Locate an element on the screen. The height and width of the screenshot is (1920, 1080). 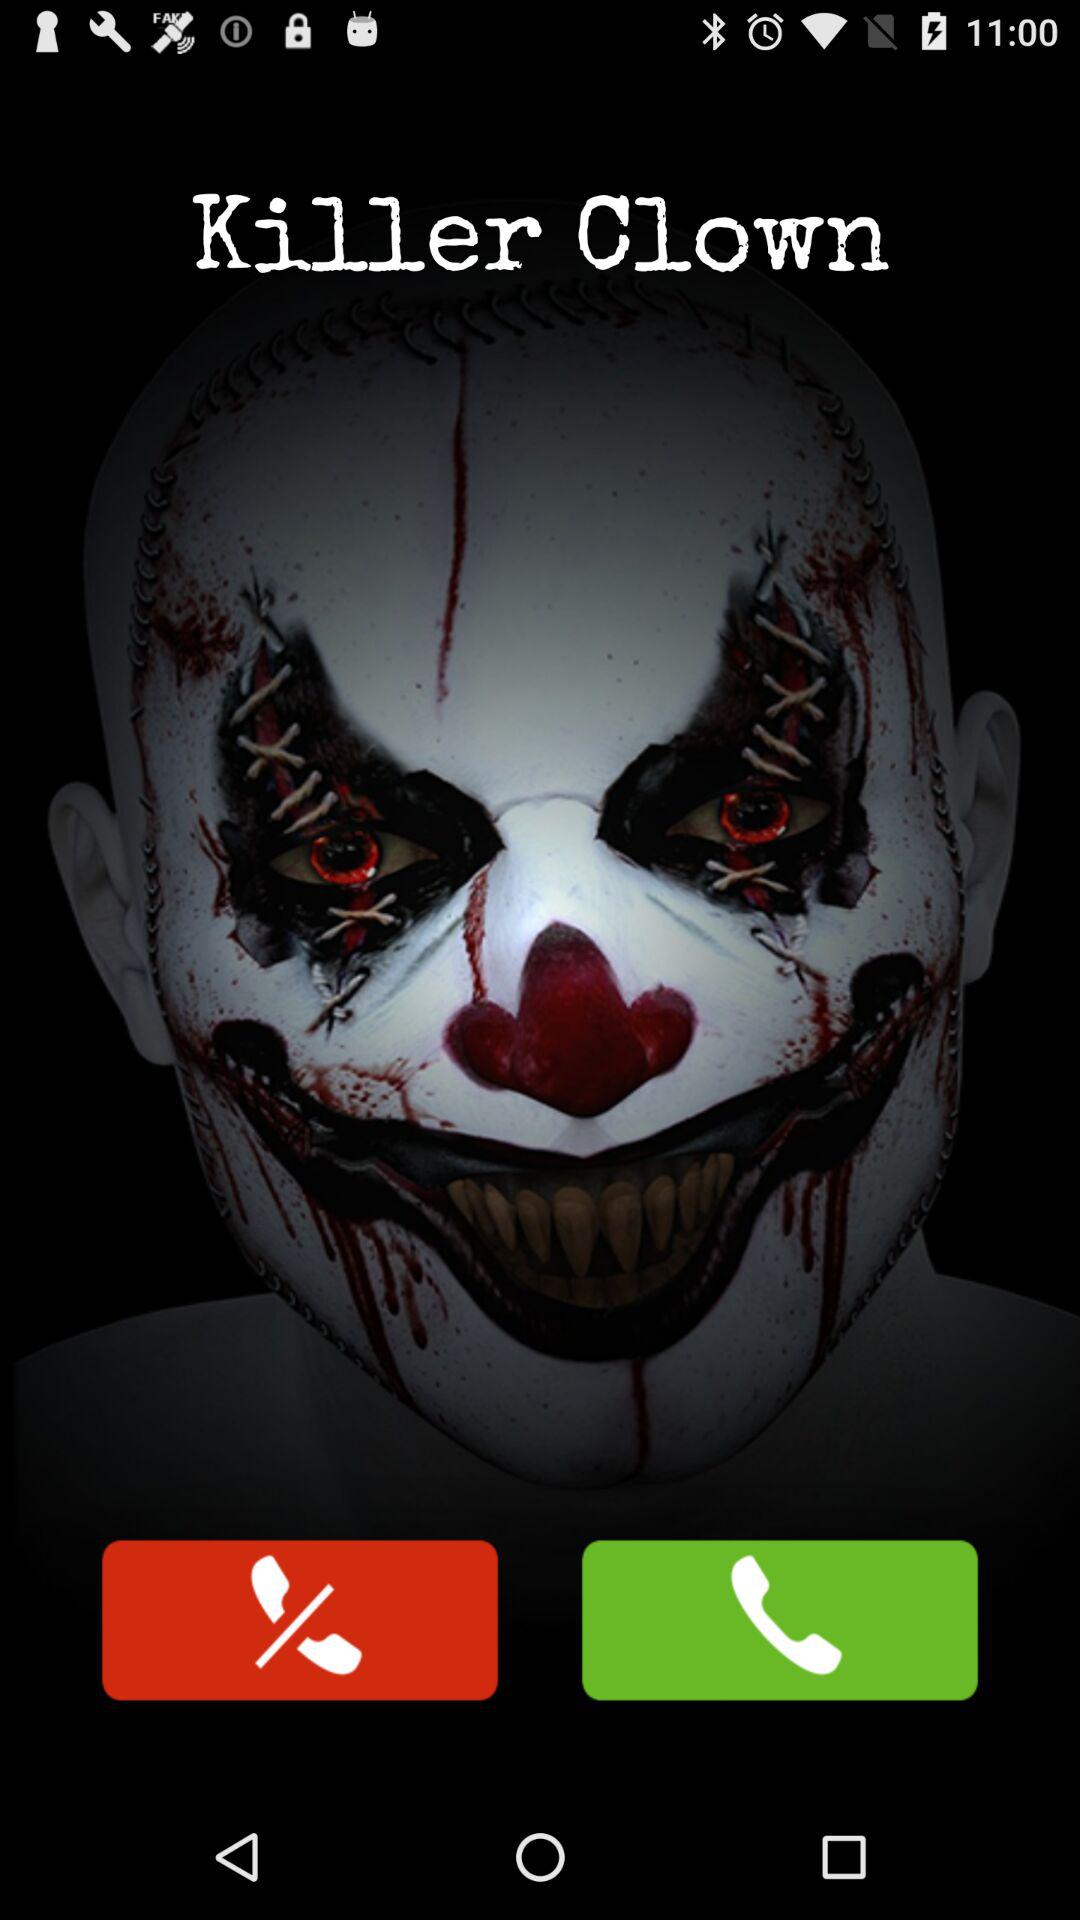
answer phone is located at coordinates (780, 1620).